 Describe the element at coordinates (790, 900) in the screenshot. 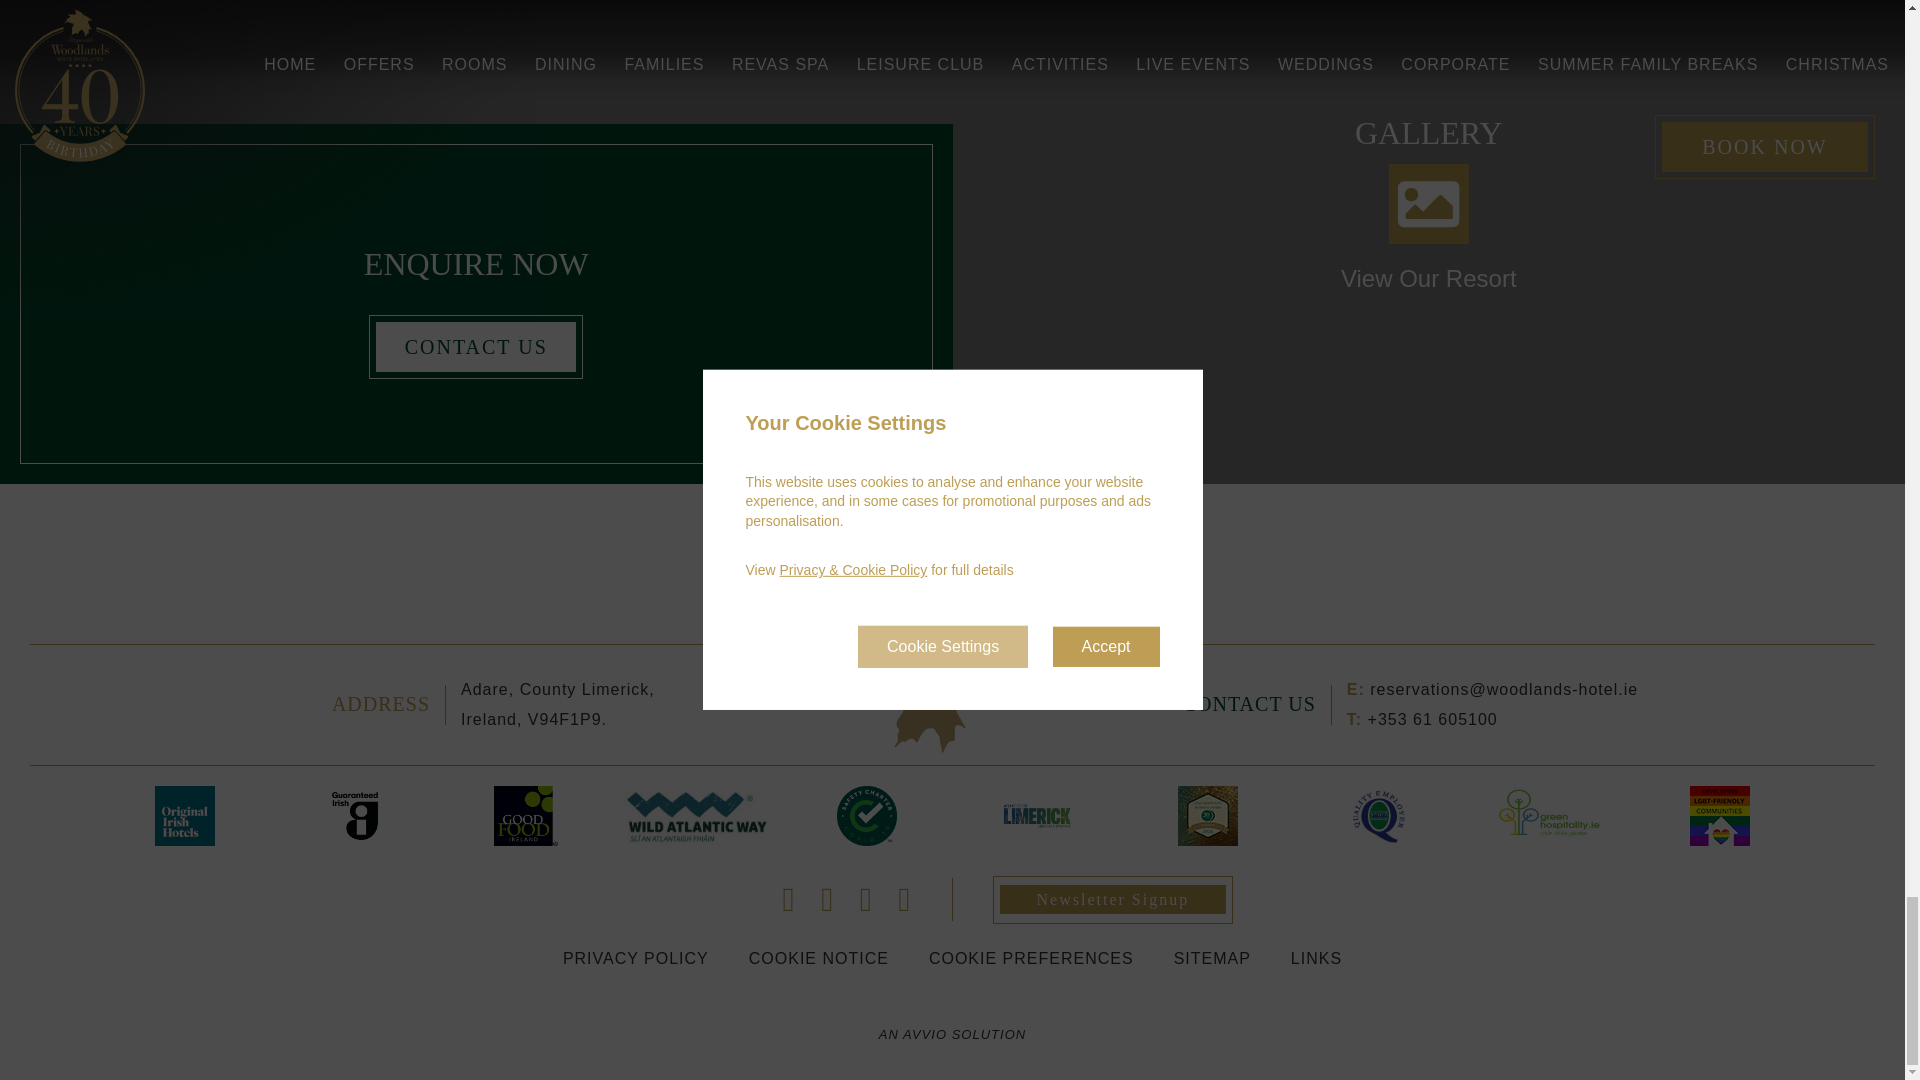

I see `Follow us on Facebook` at that location.